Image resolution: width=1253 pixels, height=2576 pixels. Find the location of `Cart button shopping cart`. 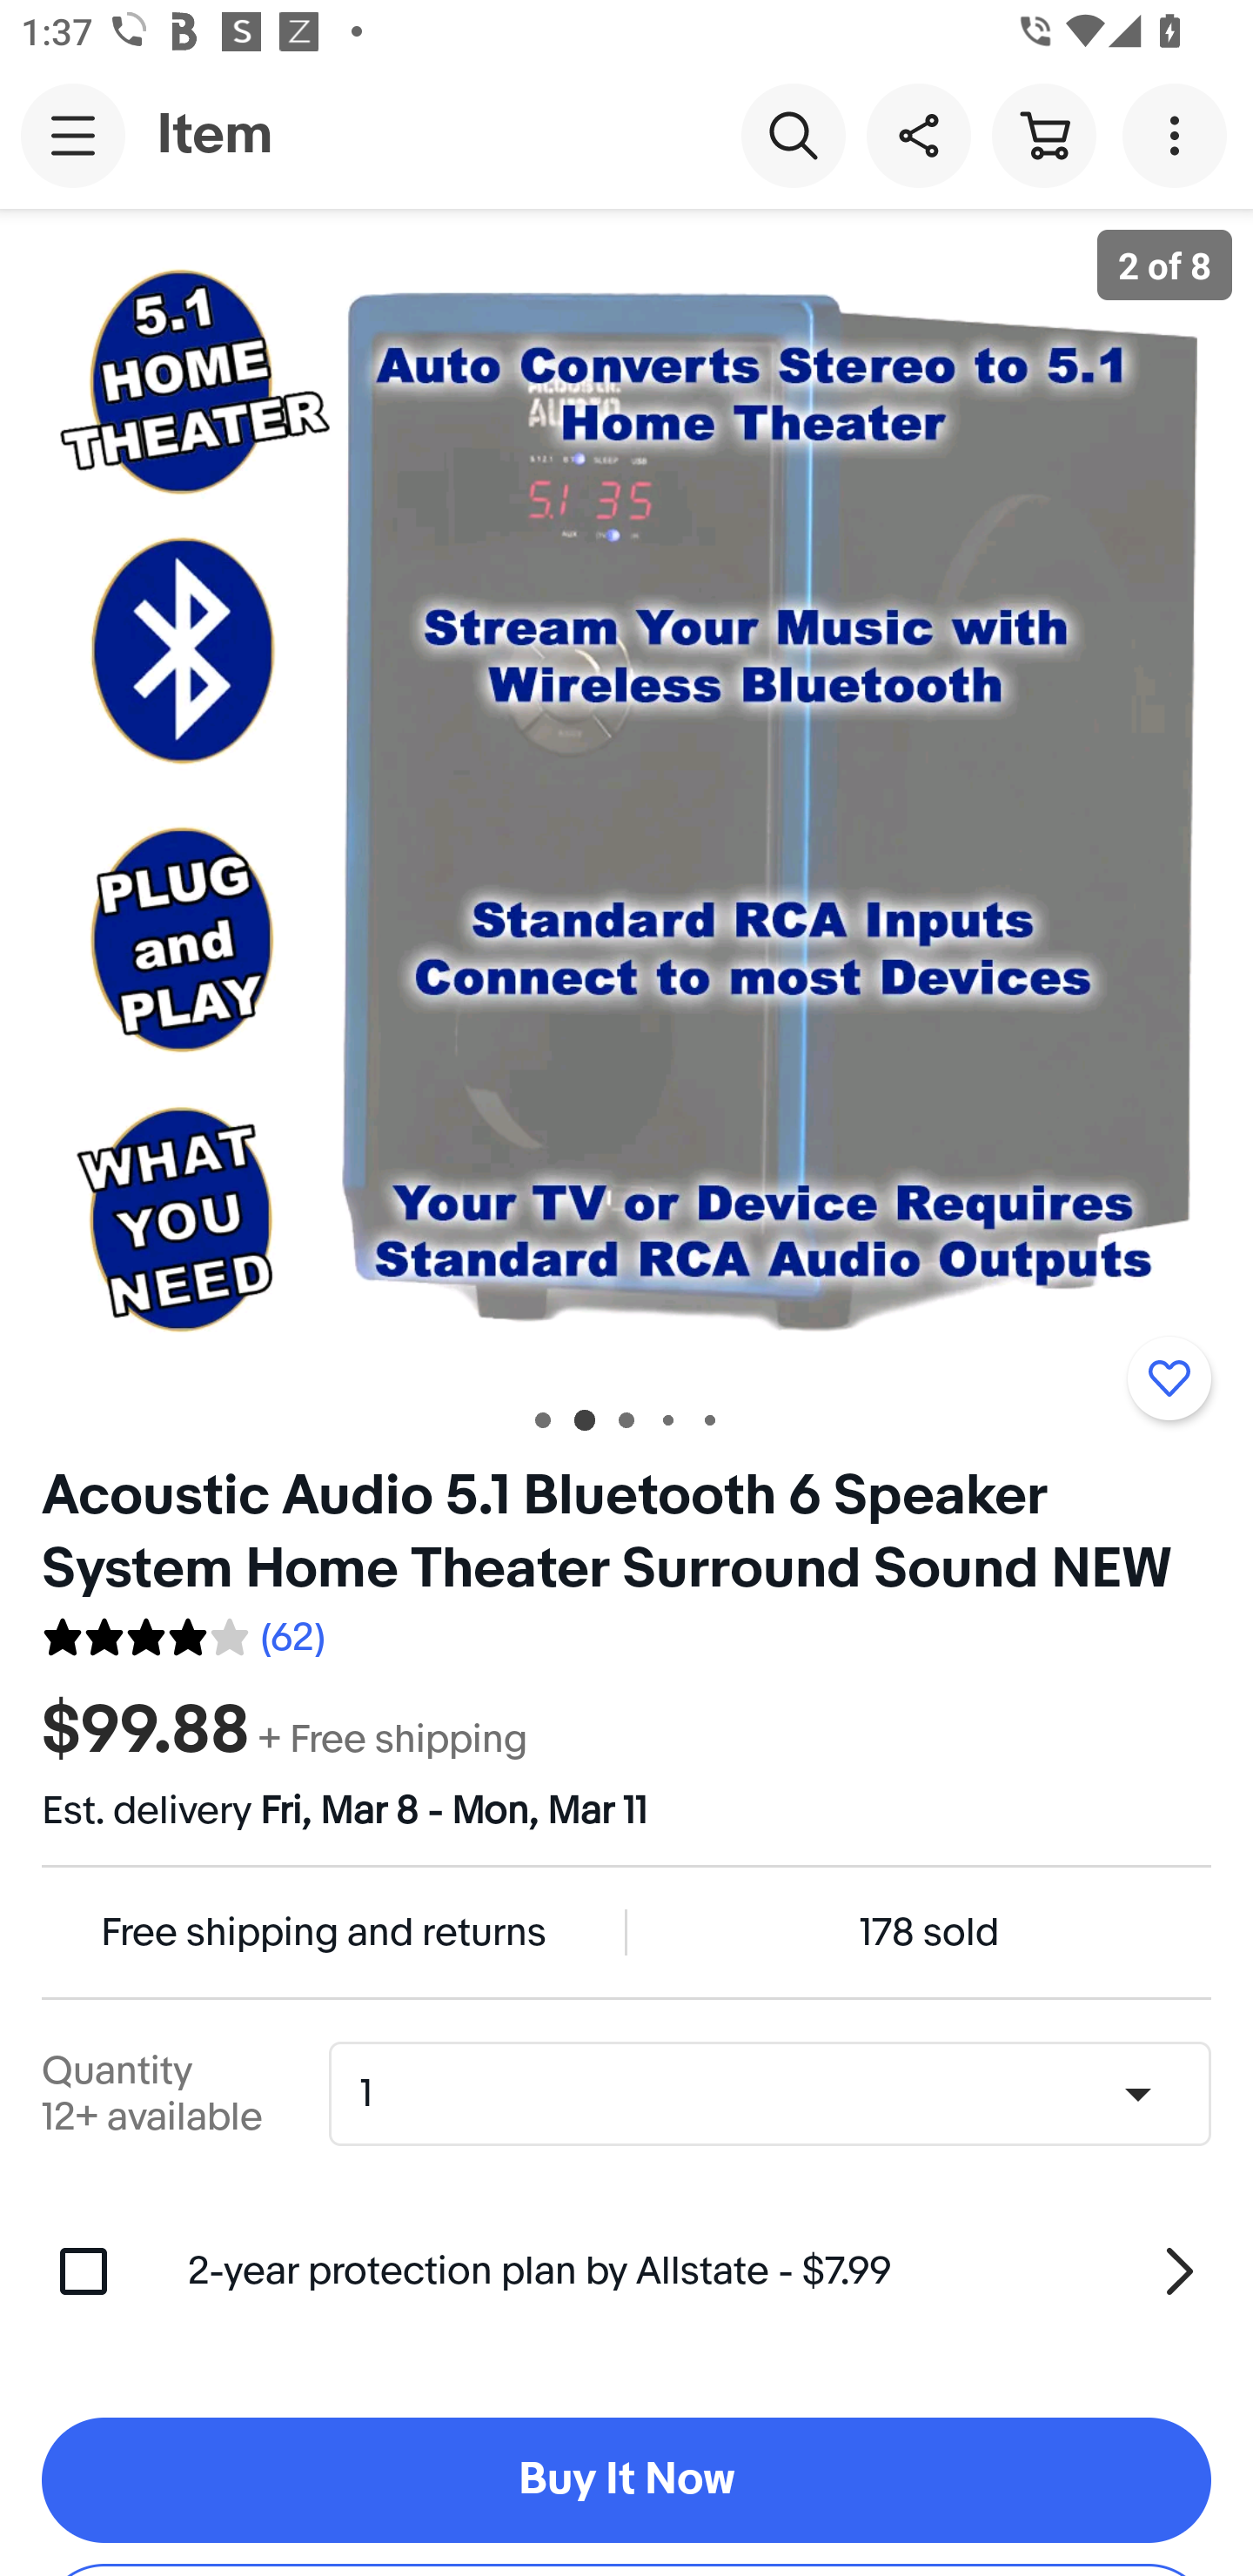

Cart button shopping cart is located at coordinates (1043, 134).